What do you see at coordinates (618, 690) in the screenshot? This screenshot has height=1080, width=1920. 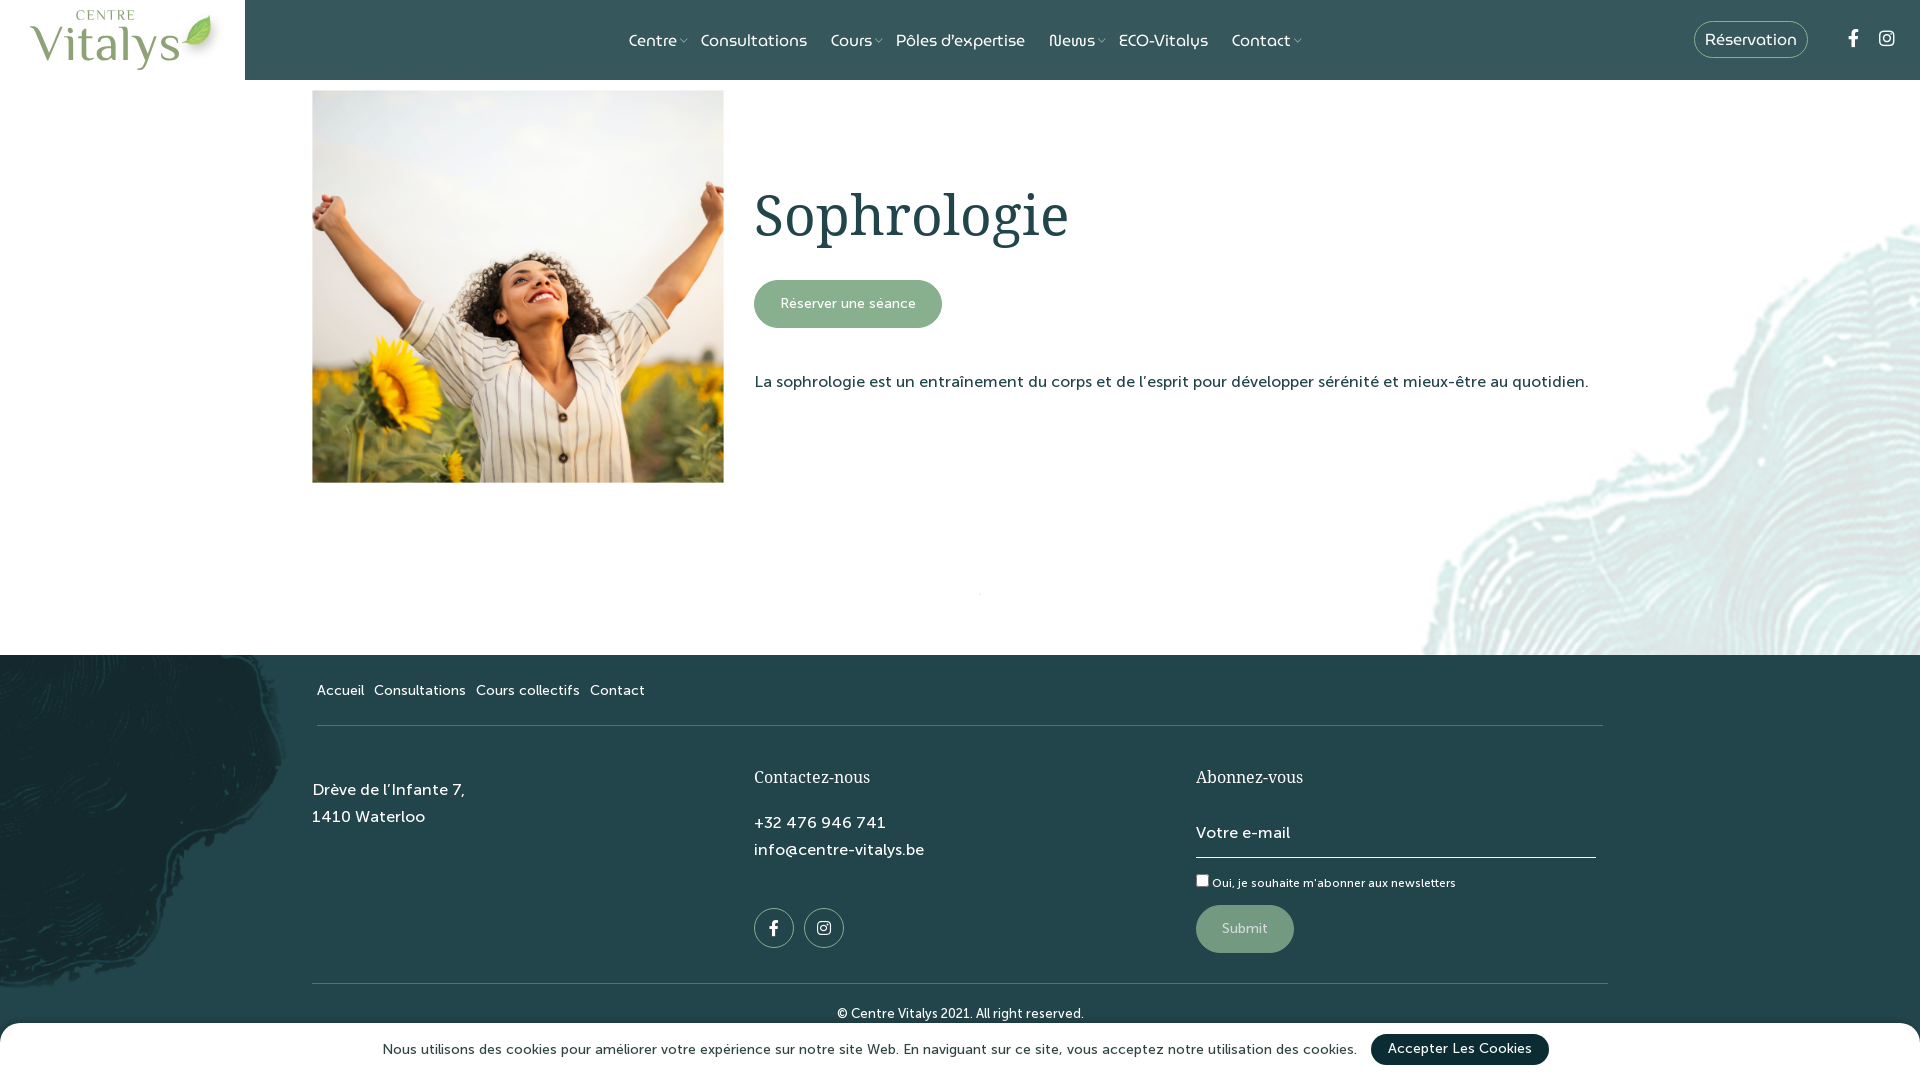 I see `Contact` at bounding box center [618, 690].